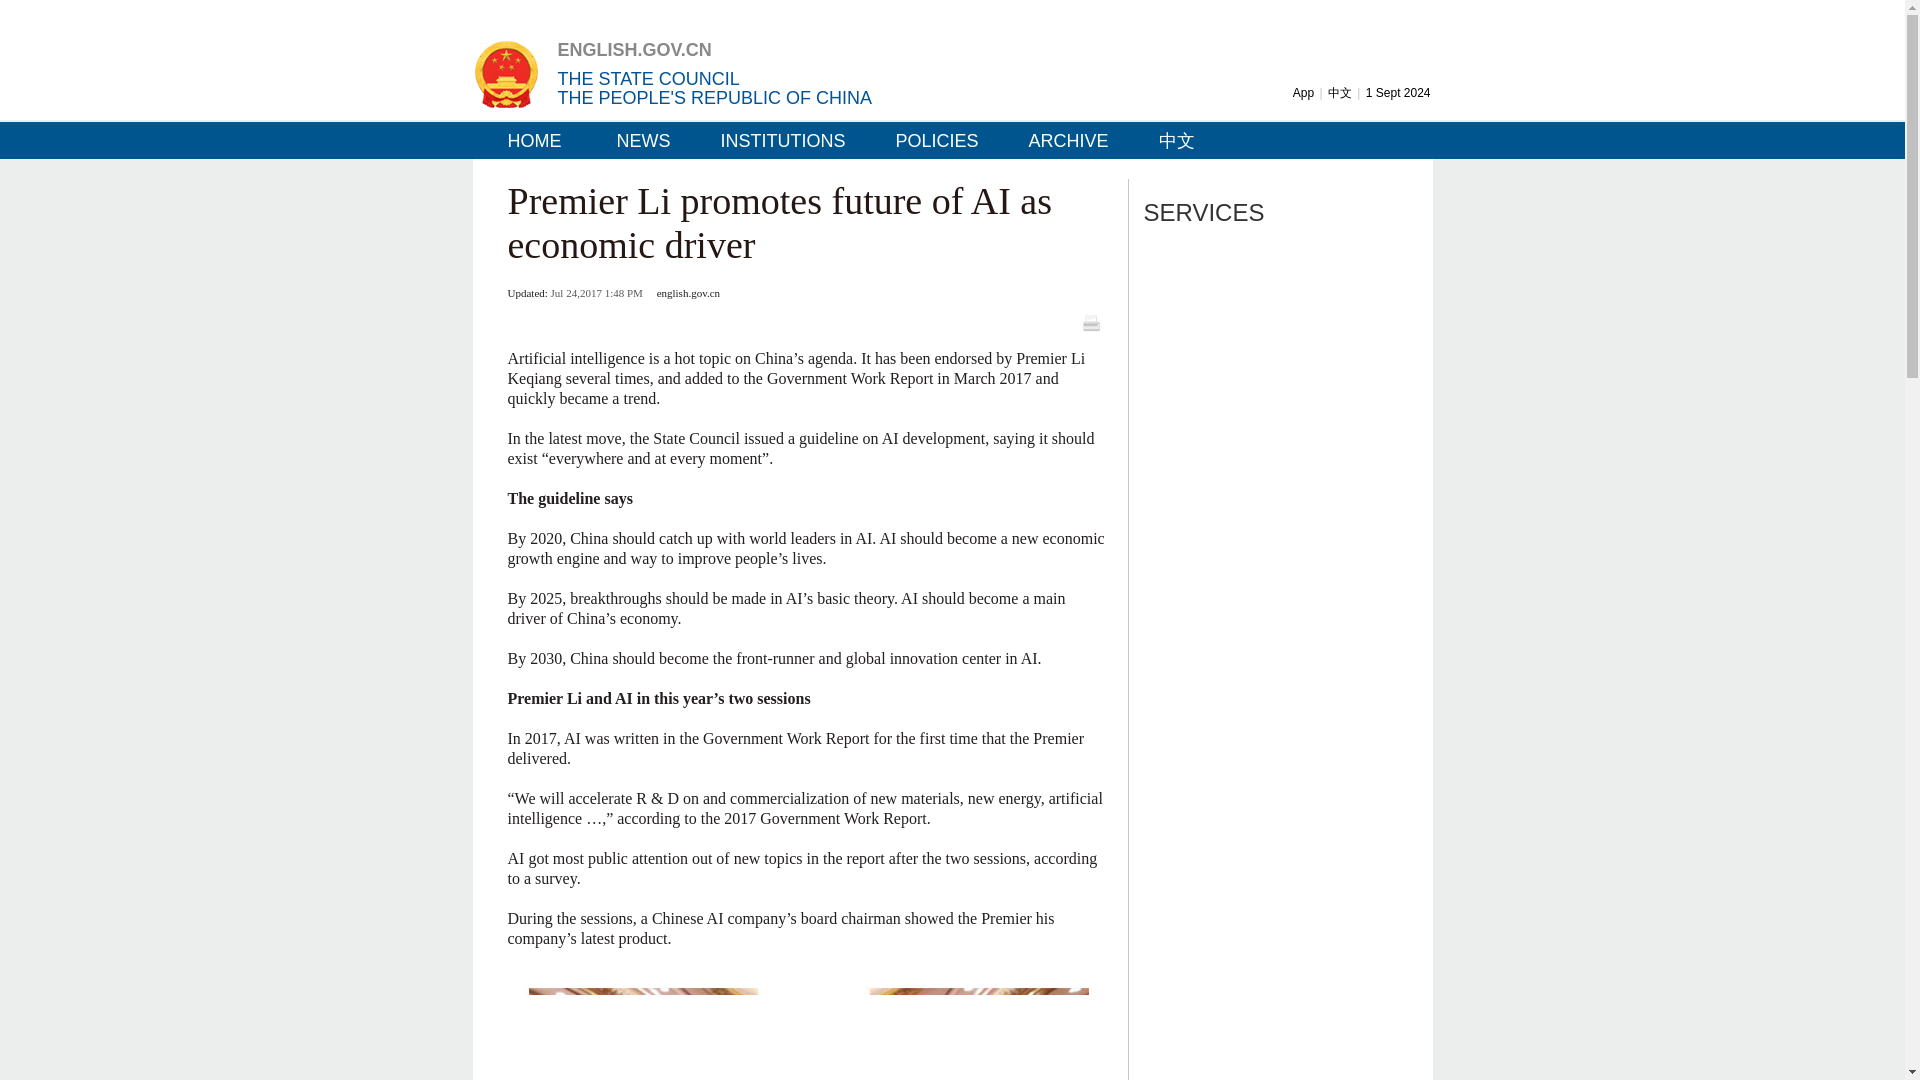 This screenshot has width=1920, height=1080. Describe the element at coordinates (776, 140) in the screenshot. I see `INSTITUTIONS` at that location.